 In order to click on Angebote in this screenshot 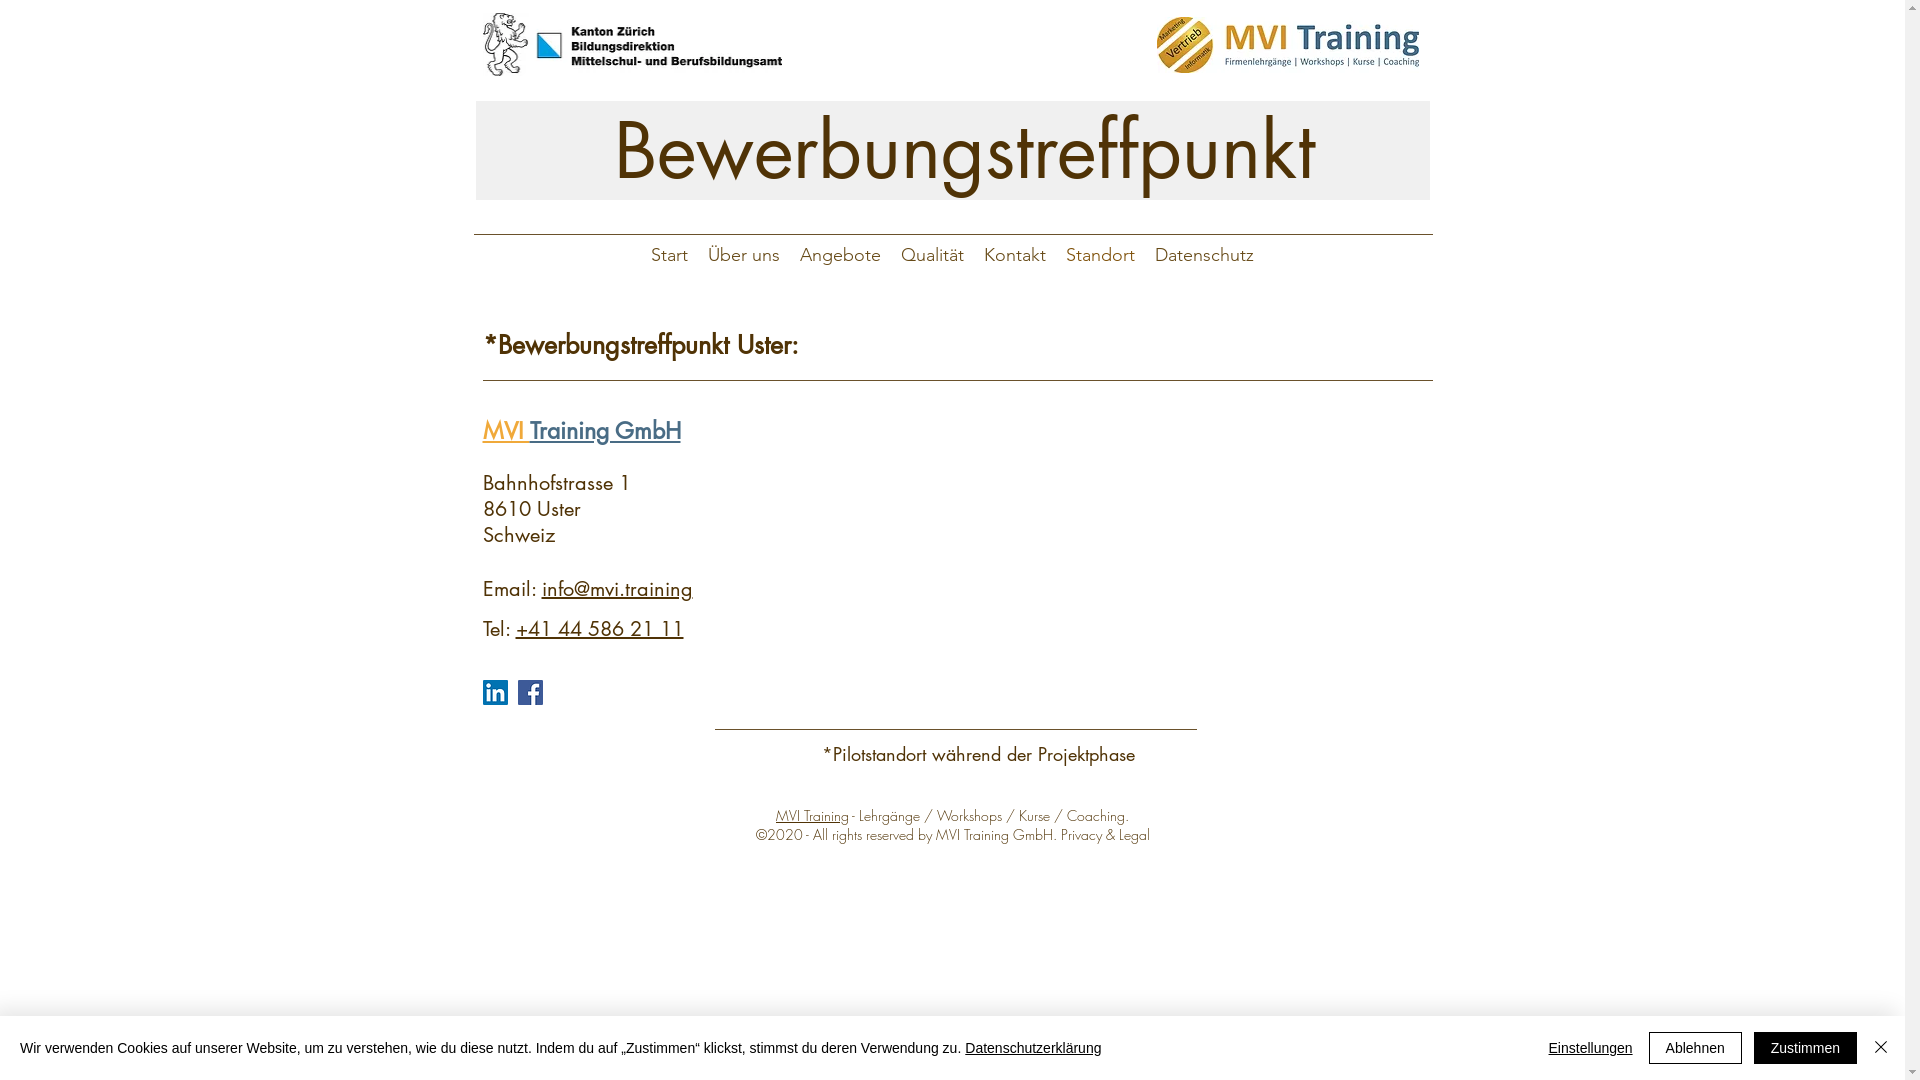, I will do `click(840, 255)`.